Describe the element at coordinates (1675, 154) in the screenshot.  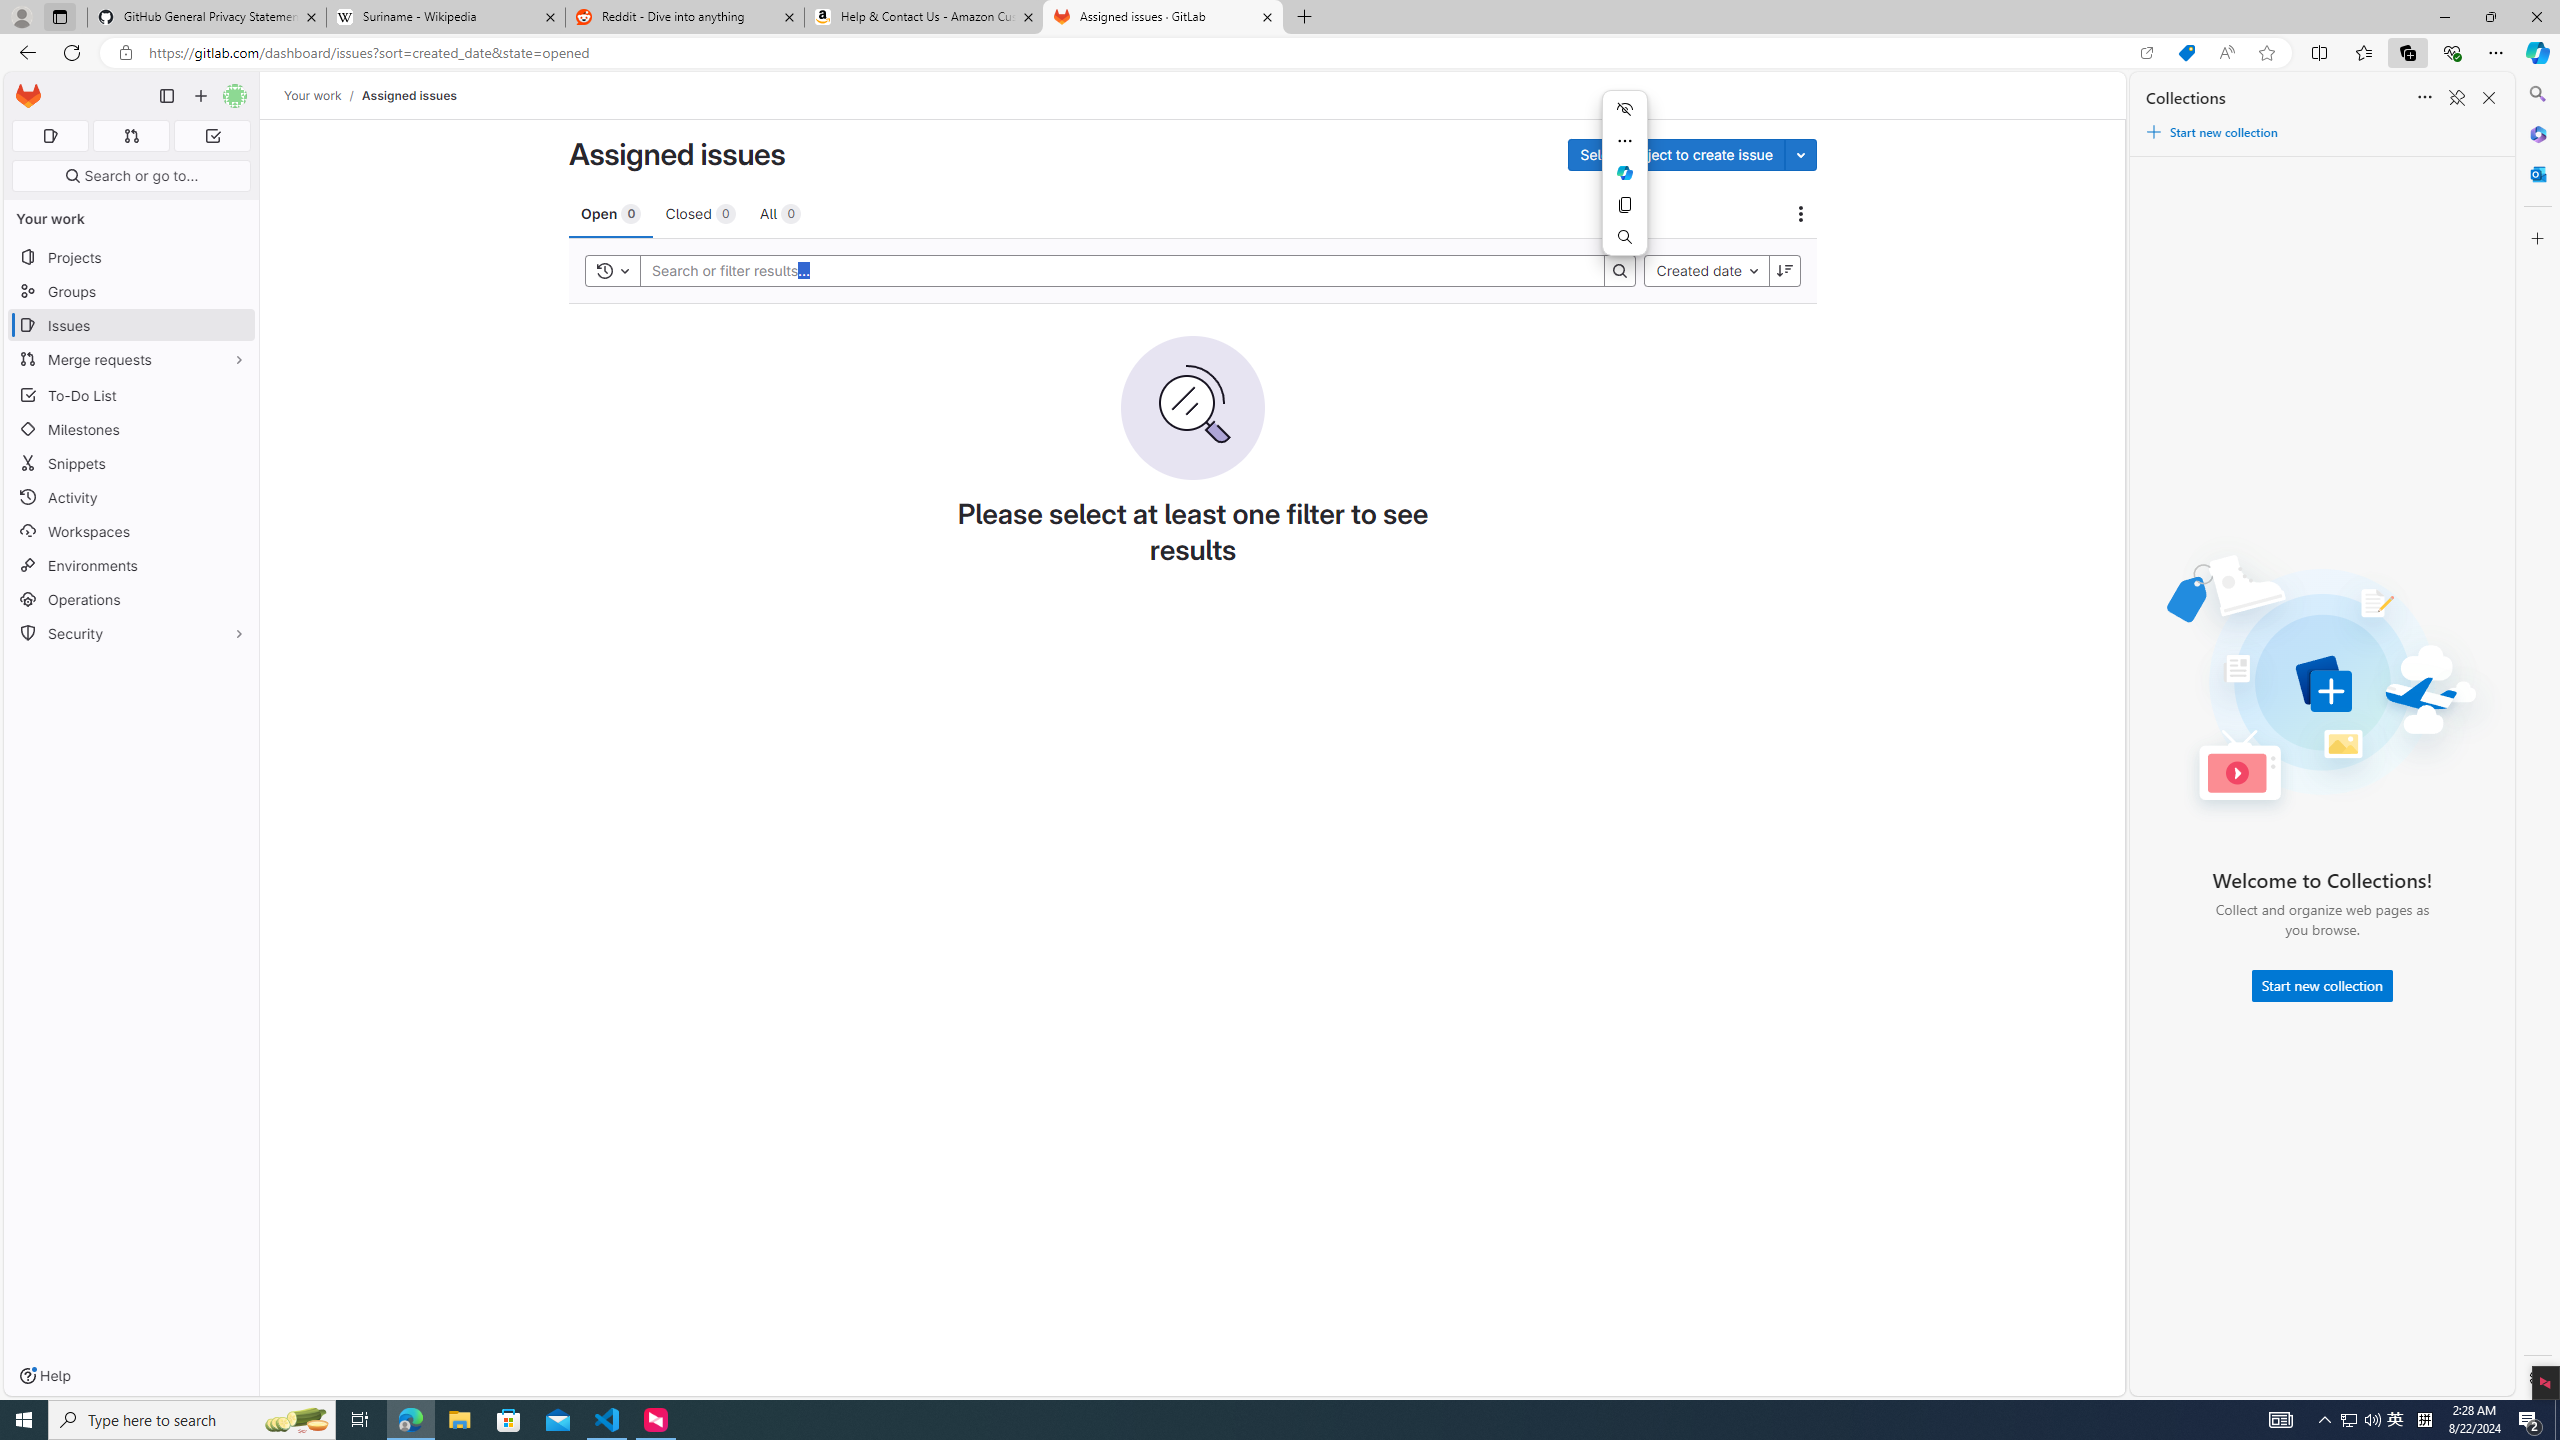
I see `Select project to create issue` at that location.